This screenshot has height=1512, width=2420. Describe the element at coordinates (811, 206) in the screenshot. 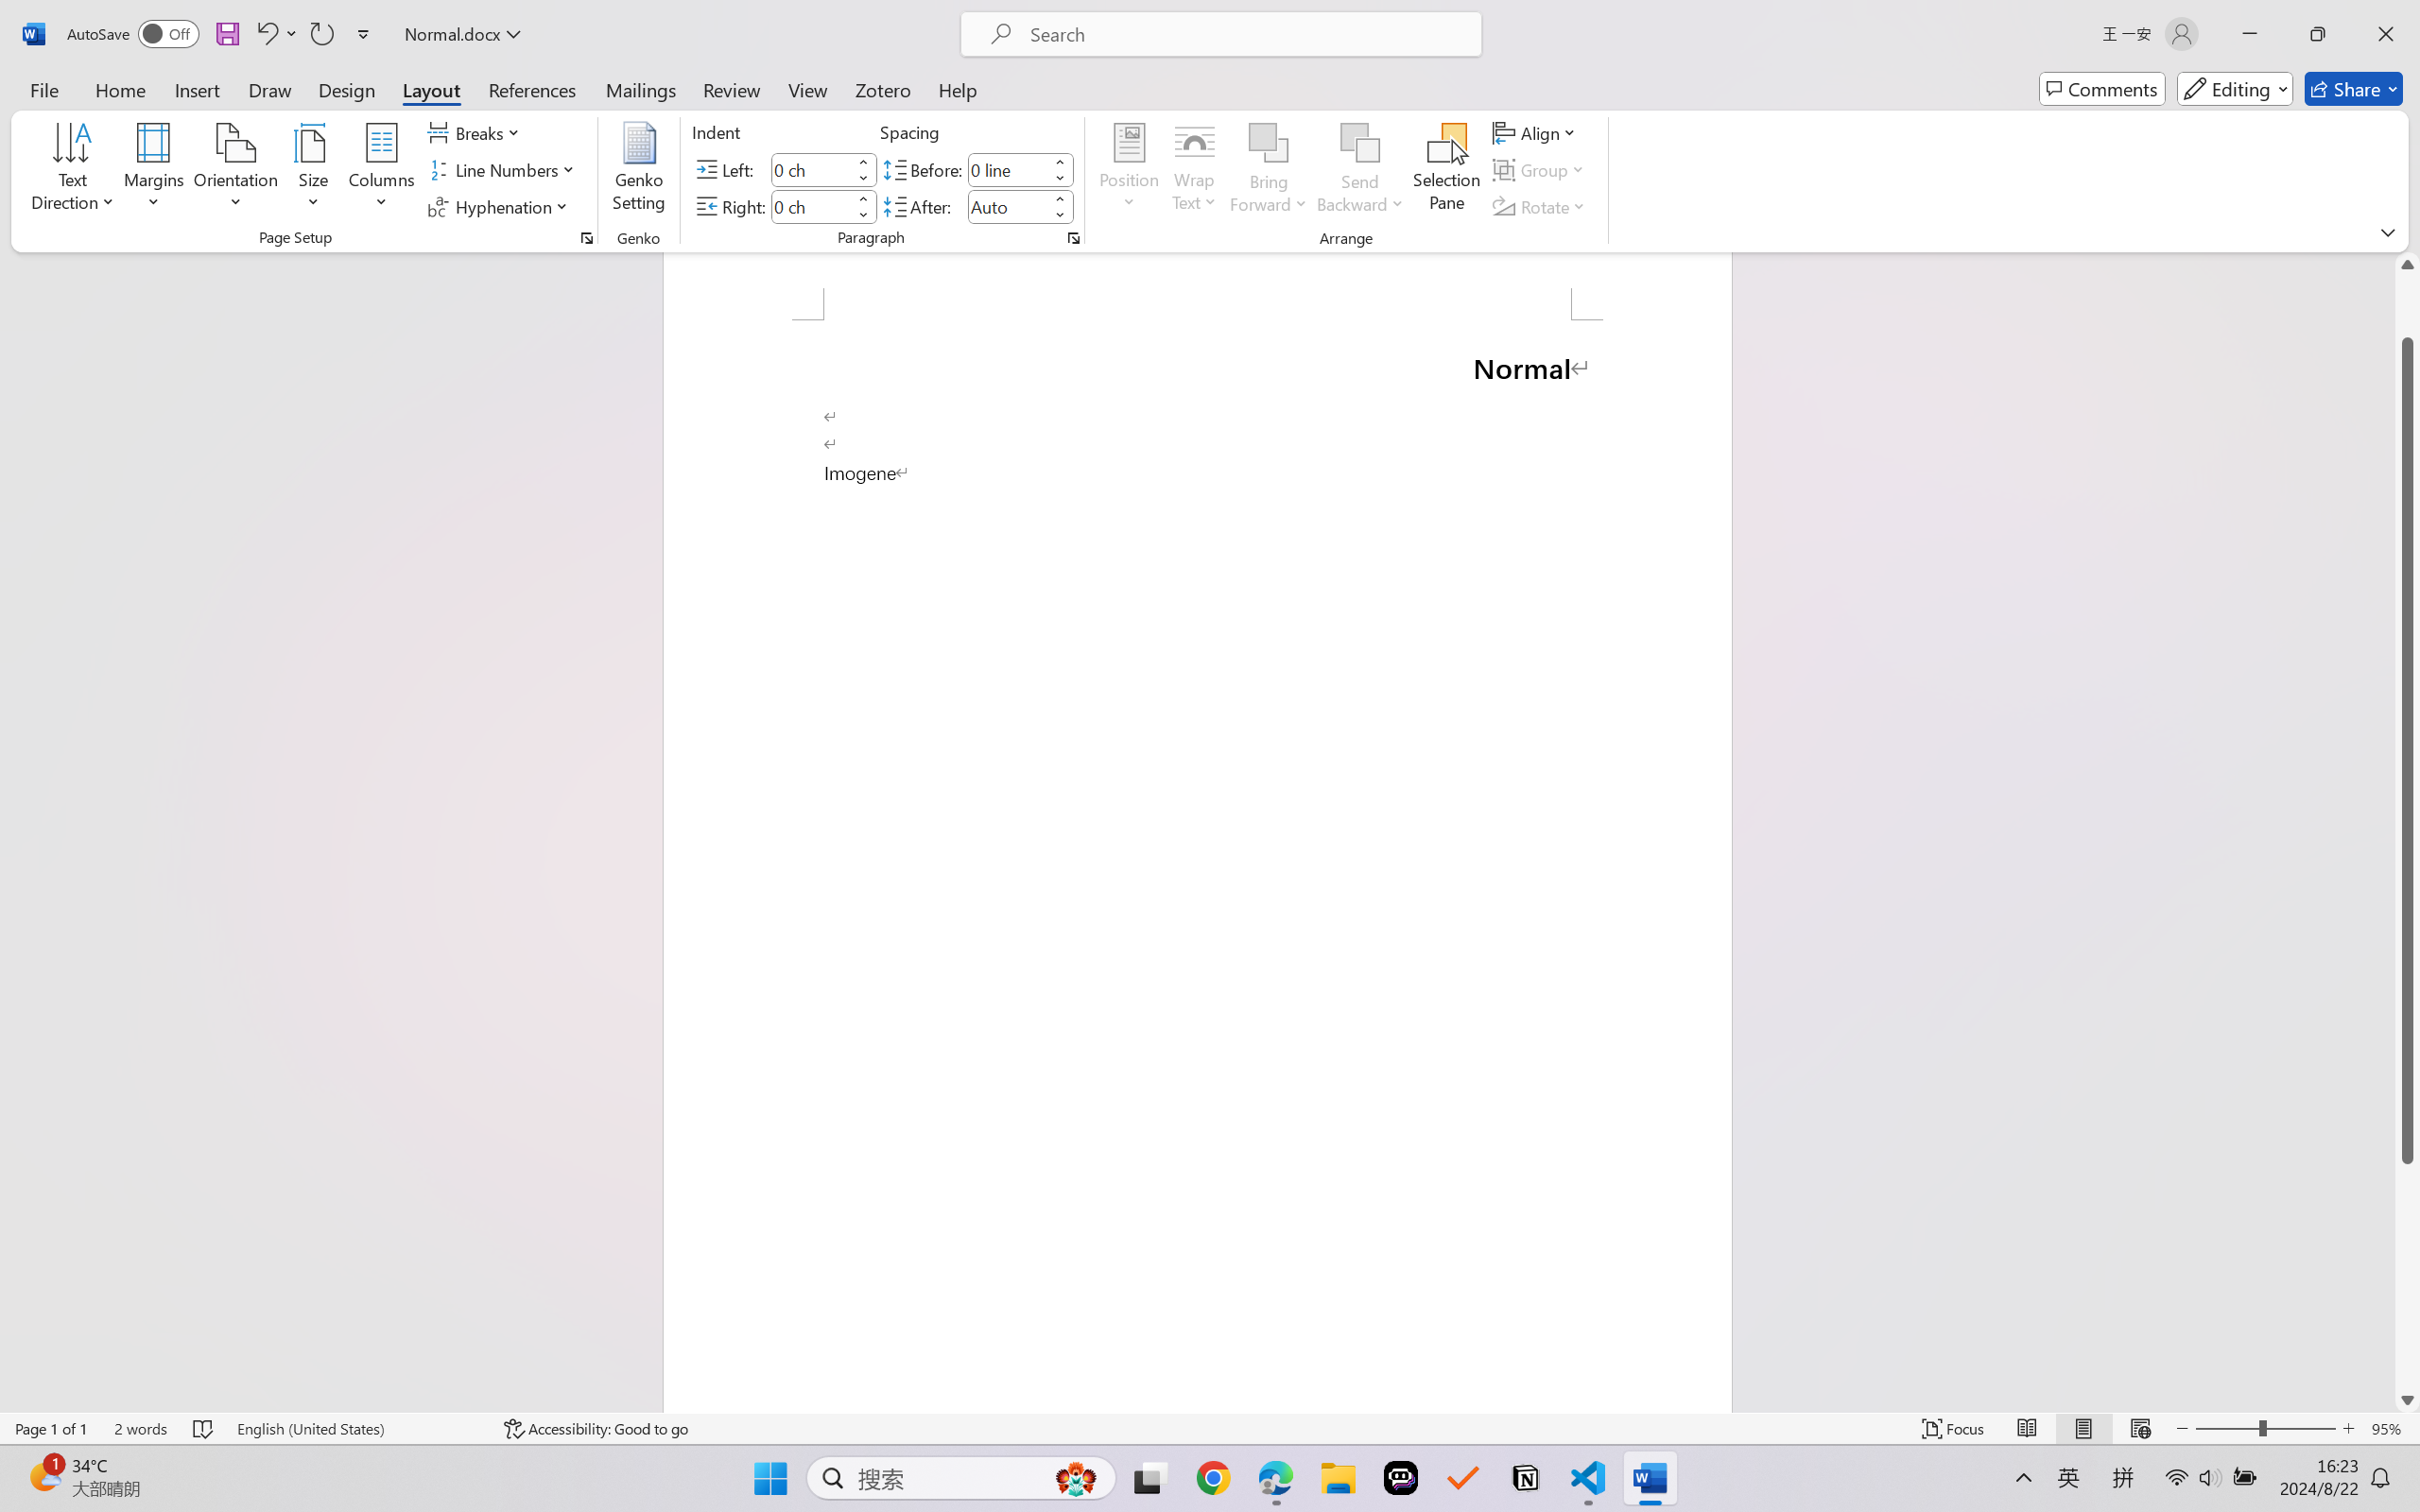

I see `Indent Right` at that location.